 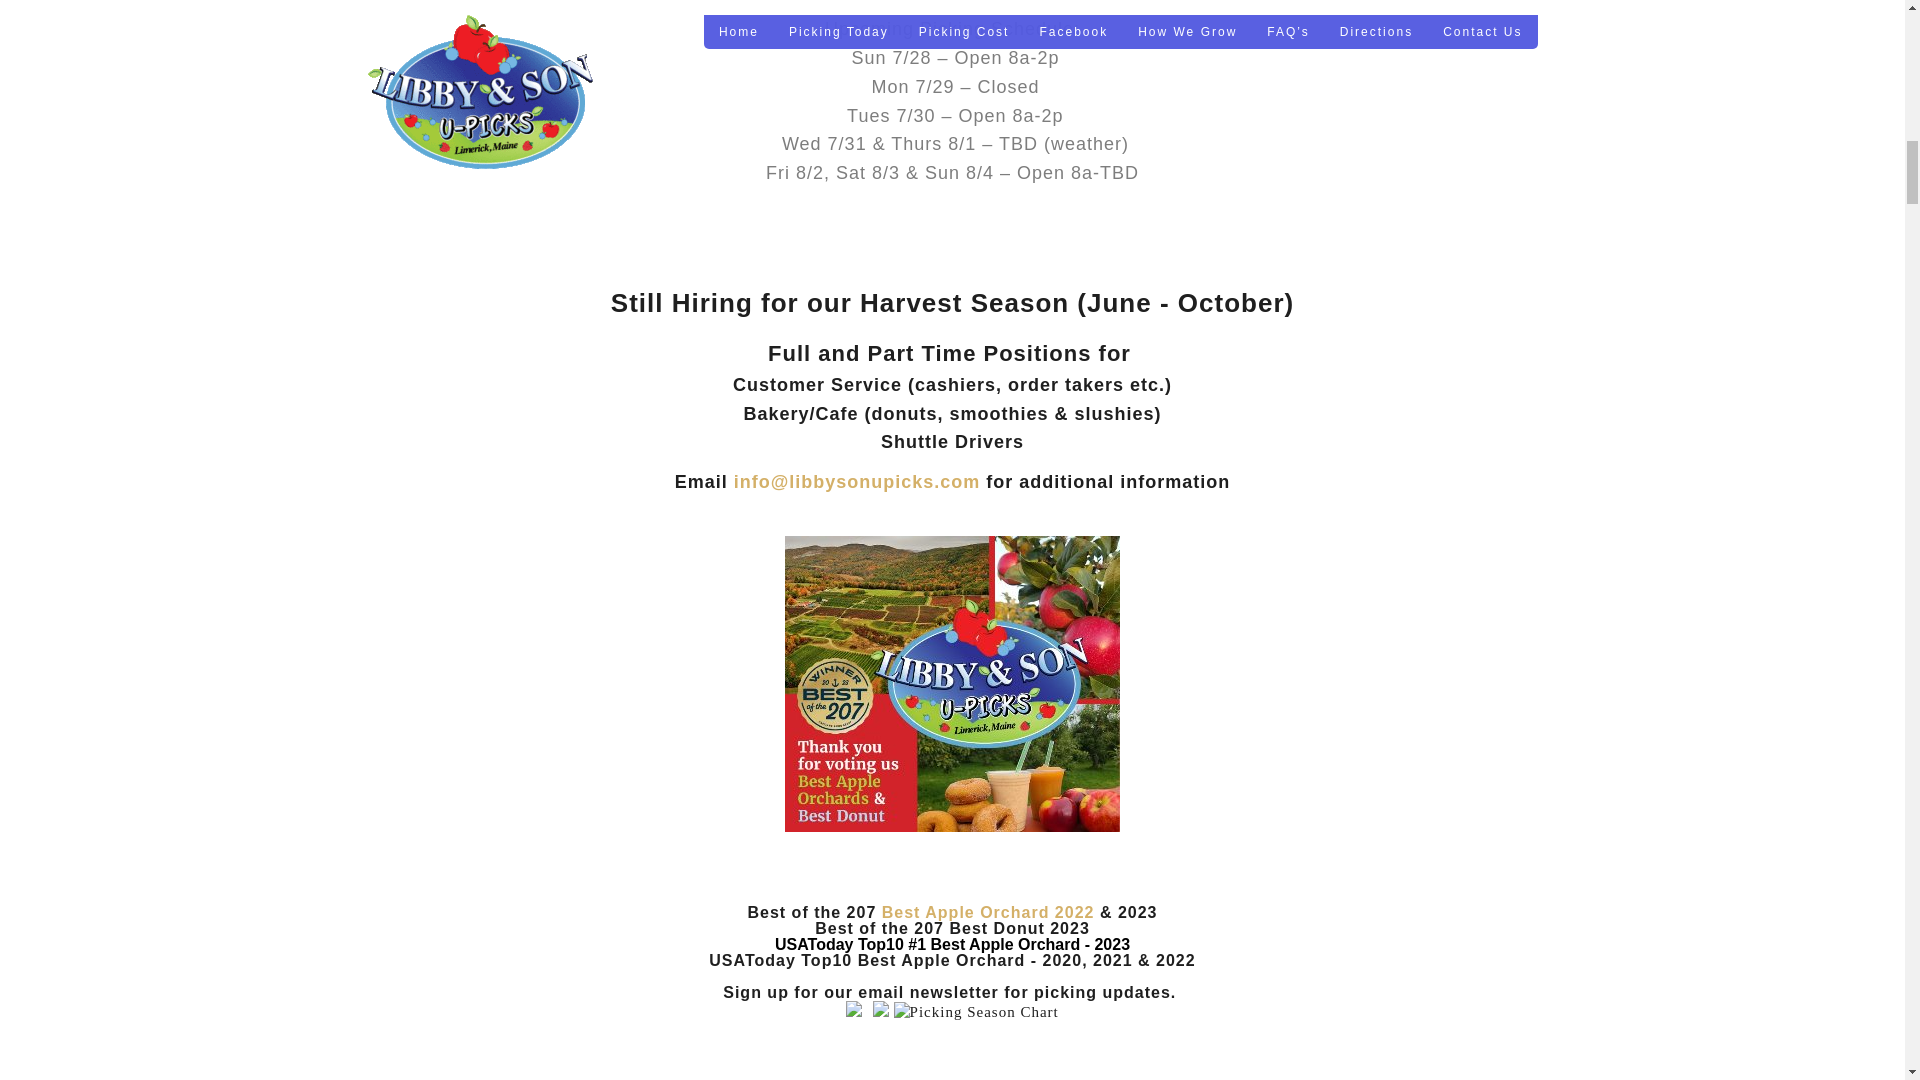 I want to click on Best Apple Orchard 2022, so click(x=988, y=912).